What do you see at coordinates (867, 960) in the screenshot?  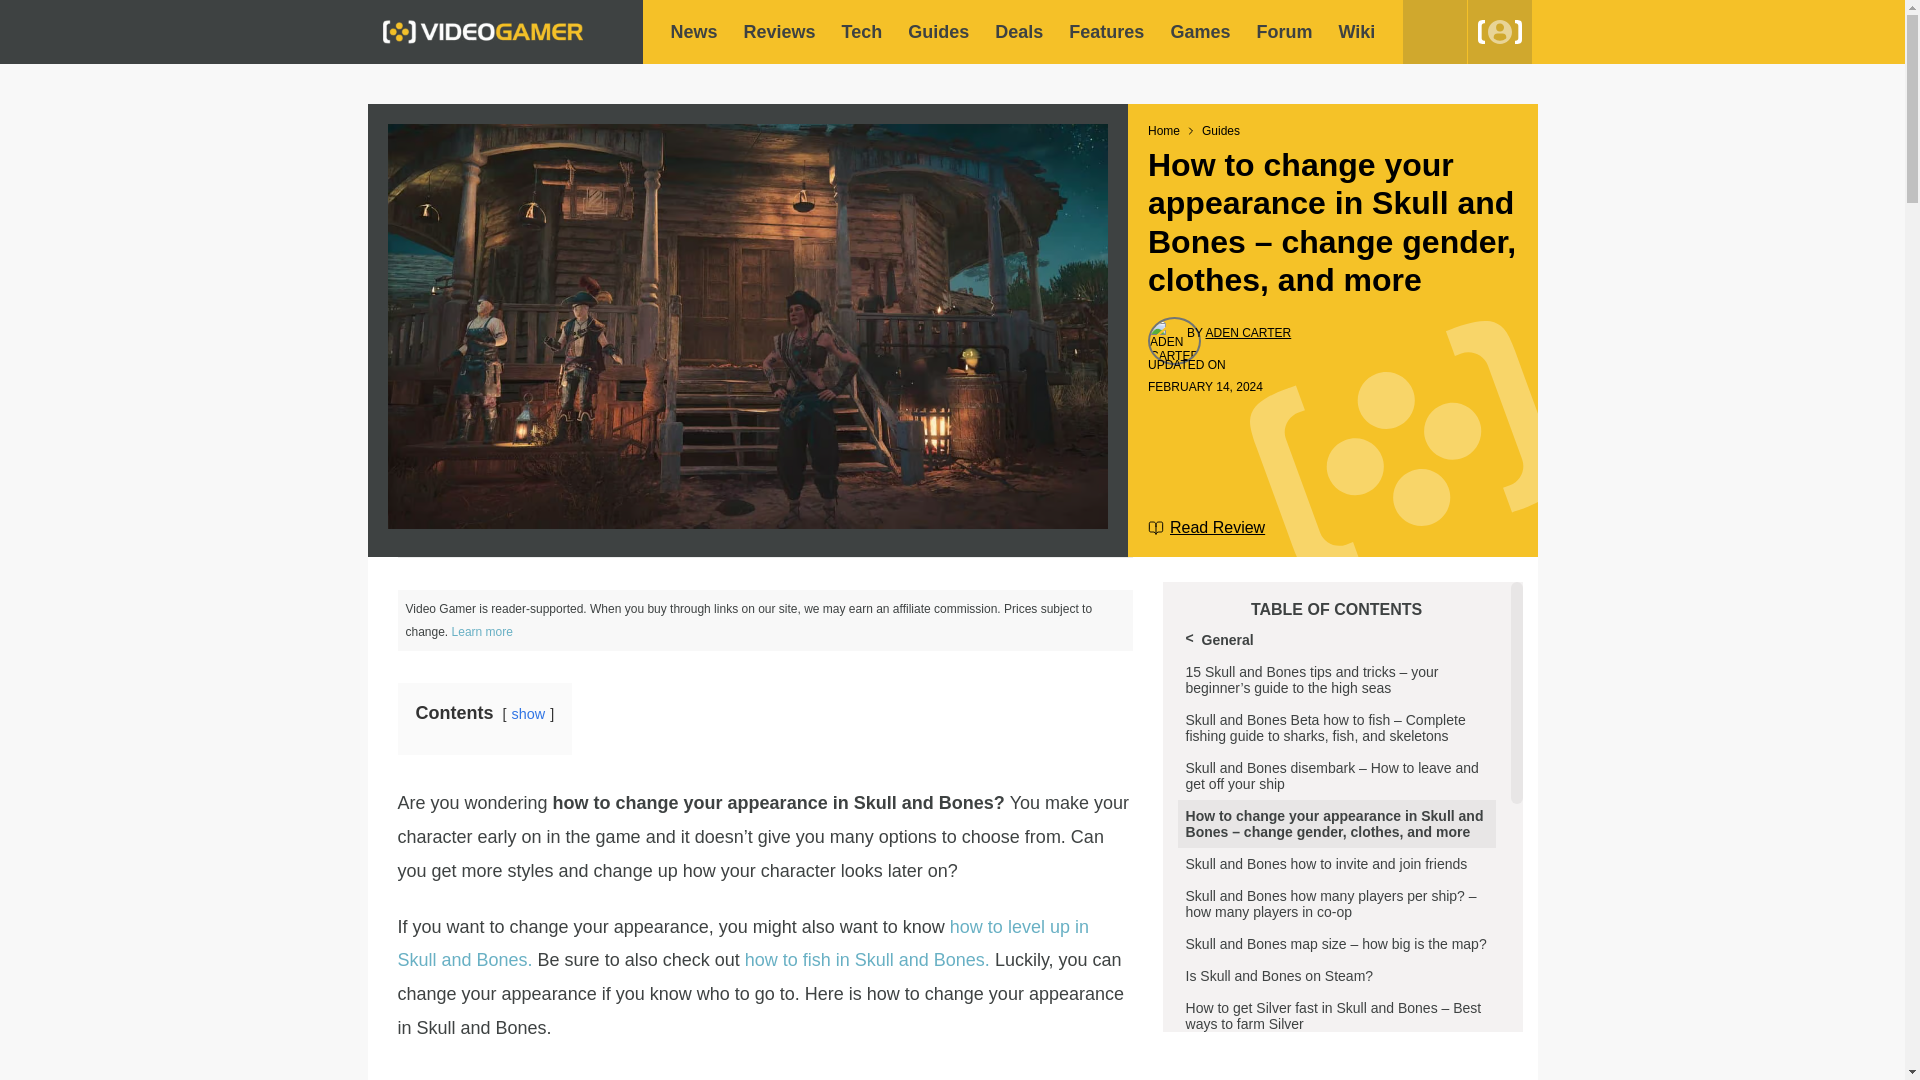 I see `how to fish in Skull and Bones.` at bounding box center [867, 960].